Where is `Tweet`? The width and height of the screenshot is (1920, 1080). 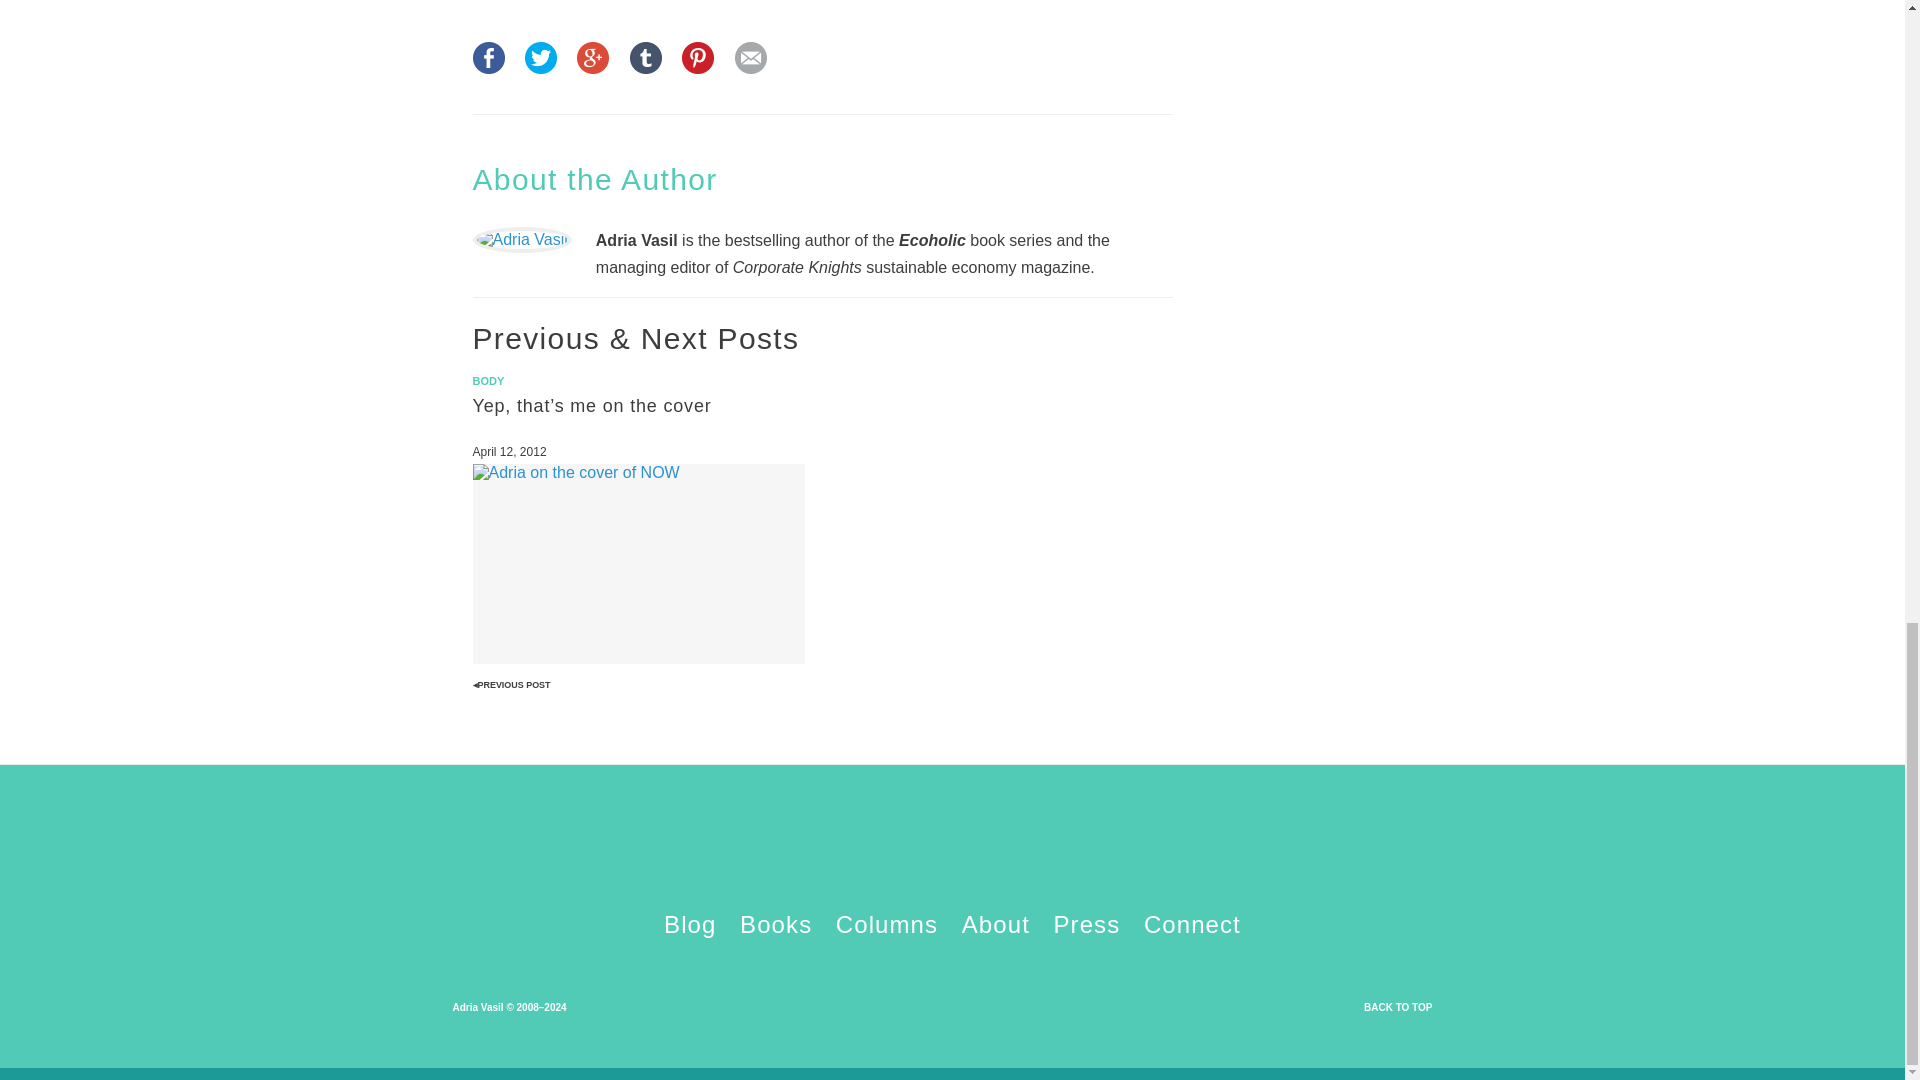 Tweet is located at coordinates (540, 68).